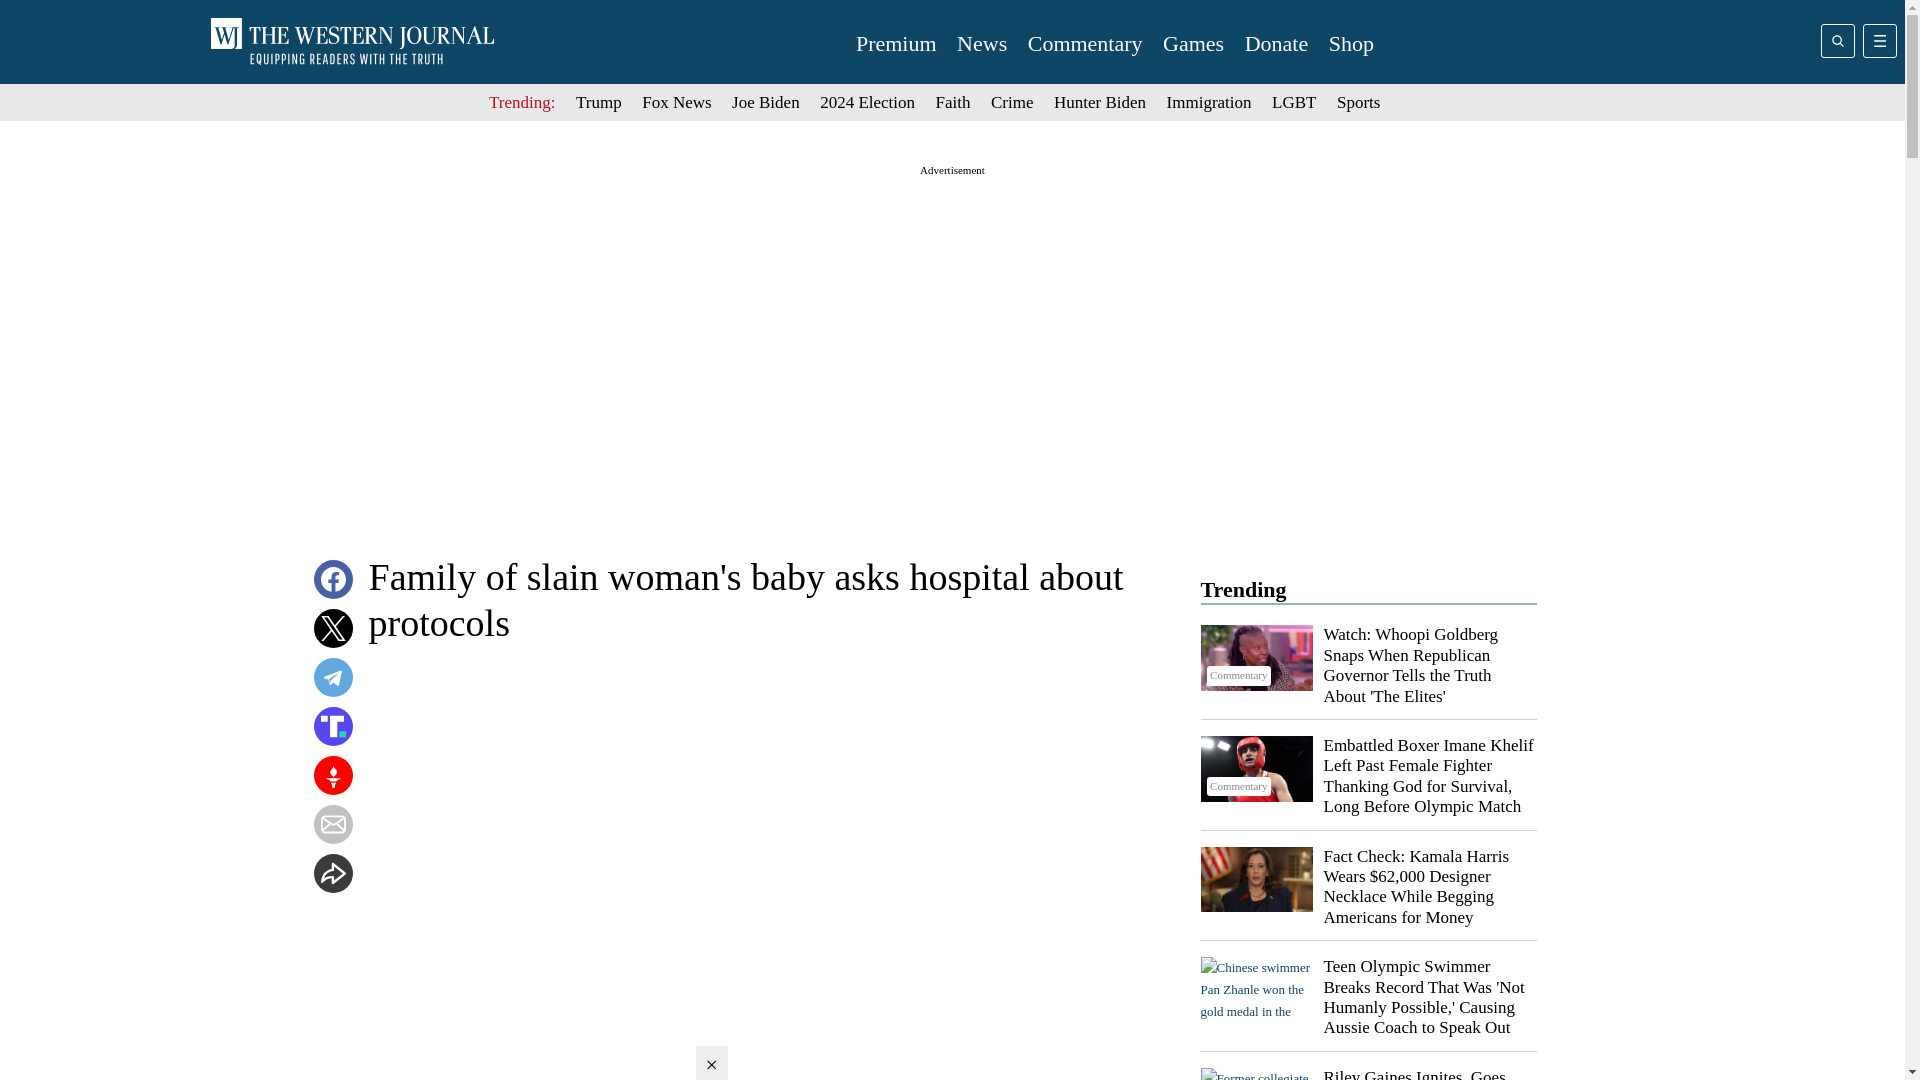 The width and height of the screenshot is (1920, 1080). Describe the element at coordinates (1256, 1074) in the screenshot. I see `Commentary` at that location.